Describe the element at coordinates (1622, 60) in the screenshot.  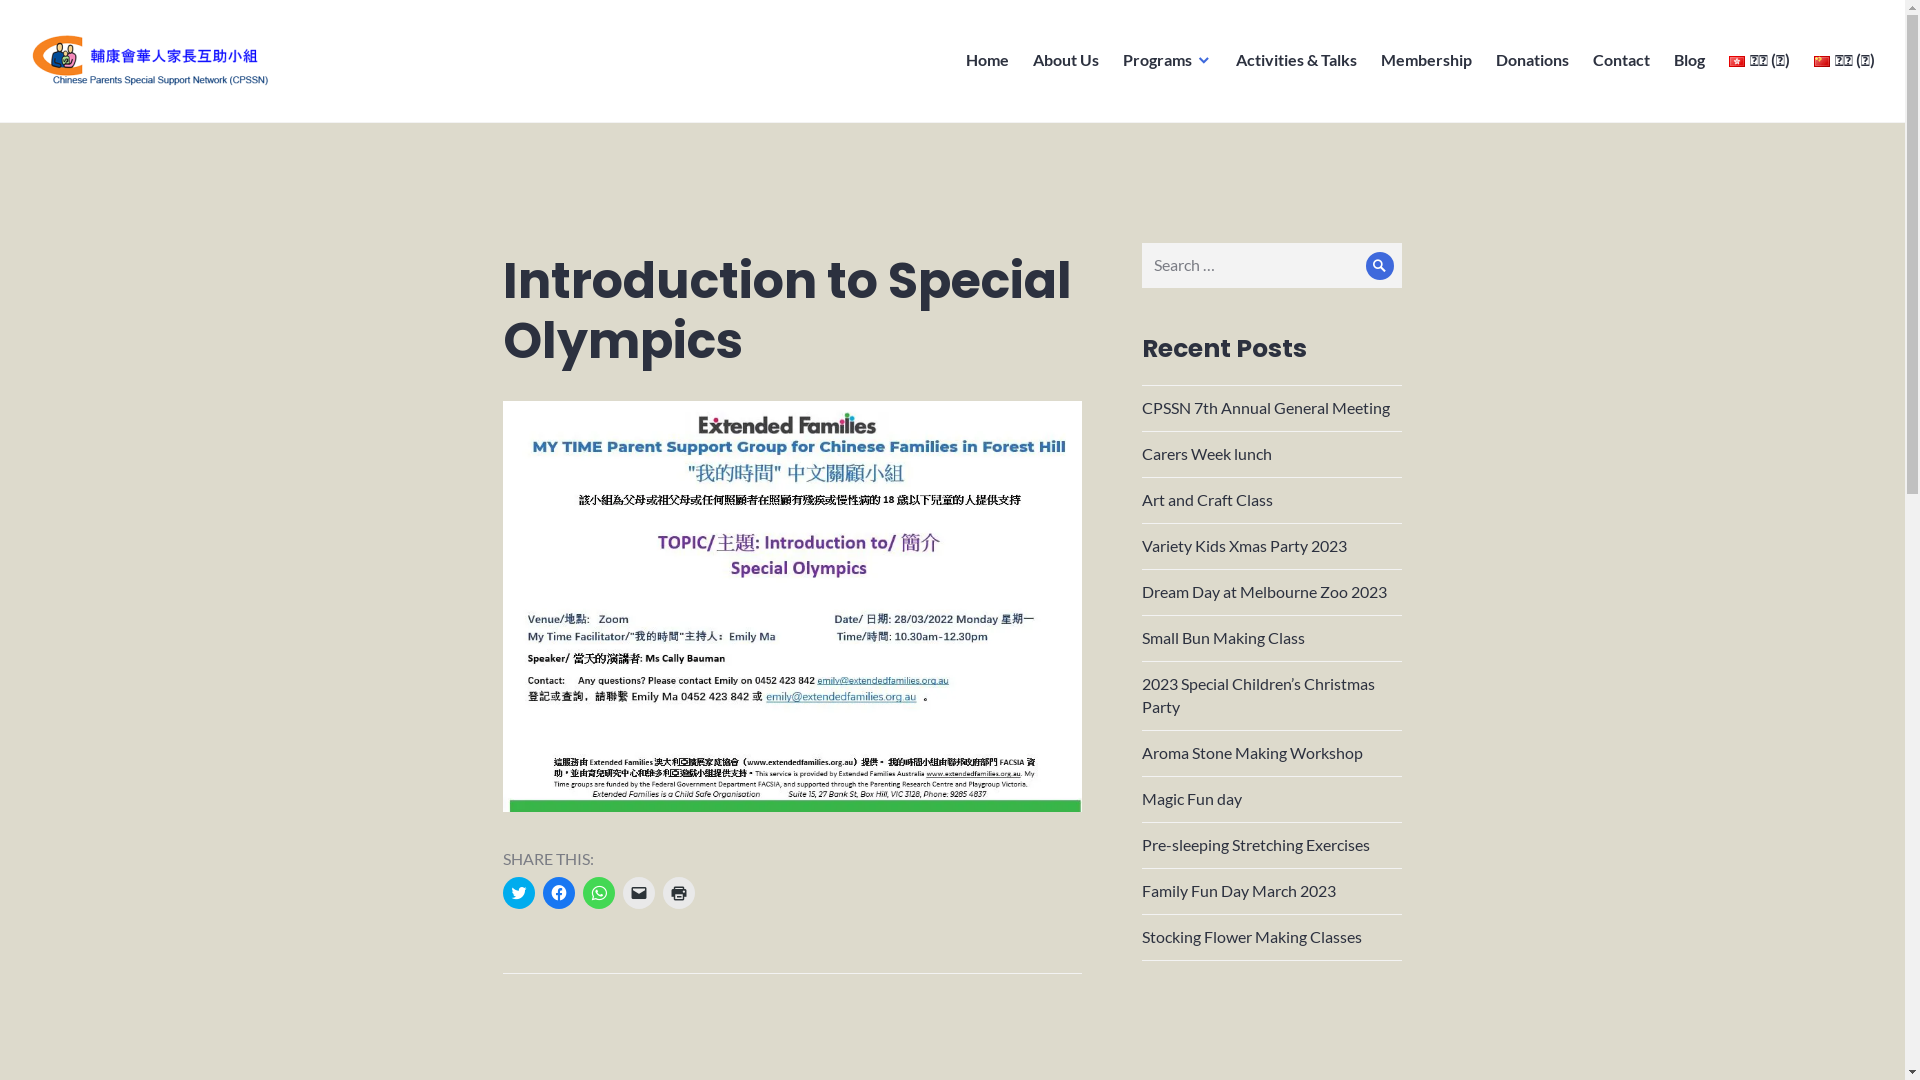
I see `Contact` at that location.